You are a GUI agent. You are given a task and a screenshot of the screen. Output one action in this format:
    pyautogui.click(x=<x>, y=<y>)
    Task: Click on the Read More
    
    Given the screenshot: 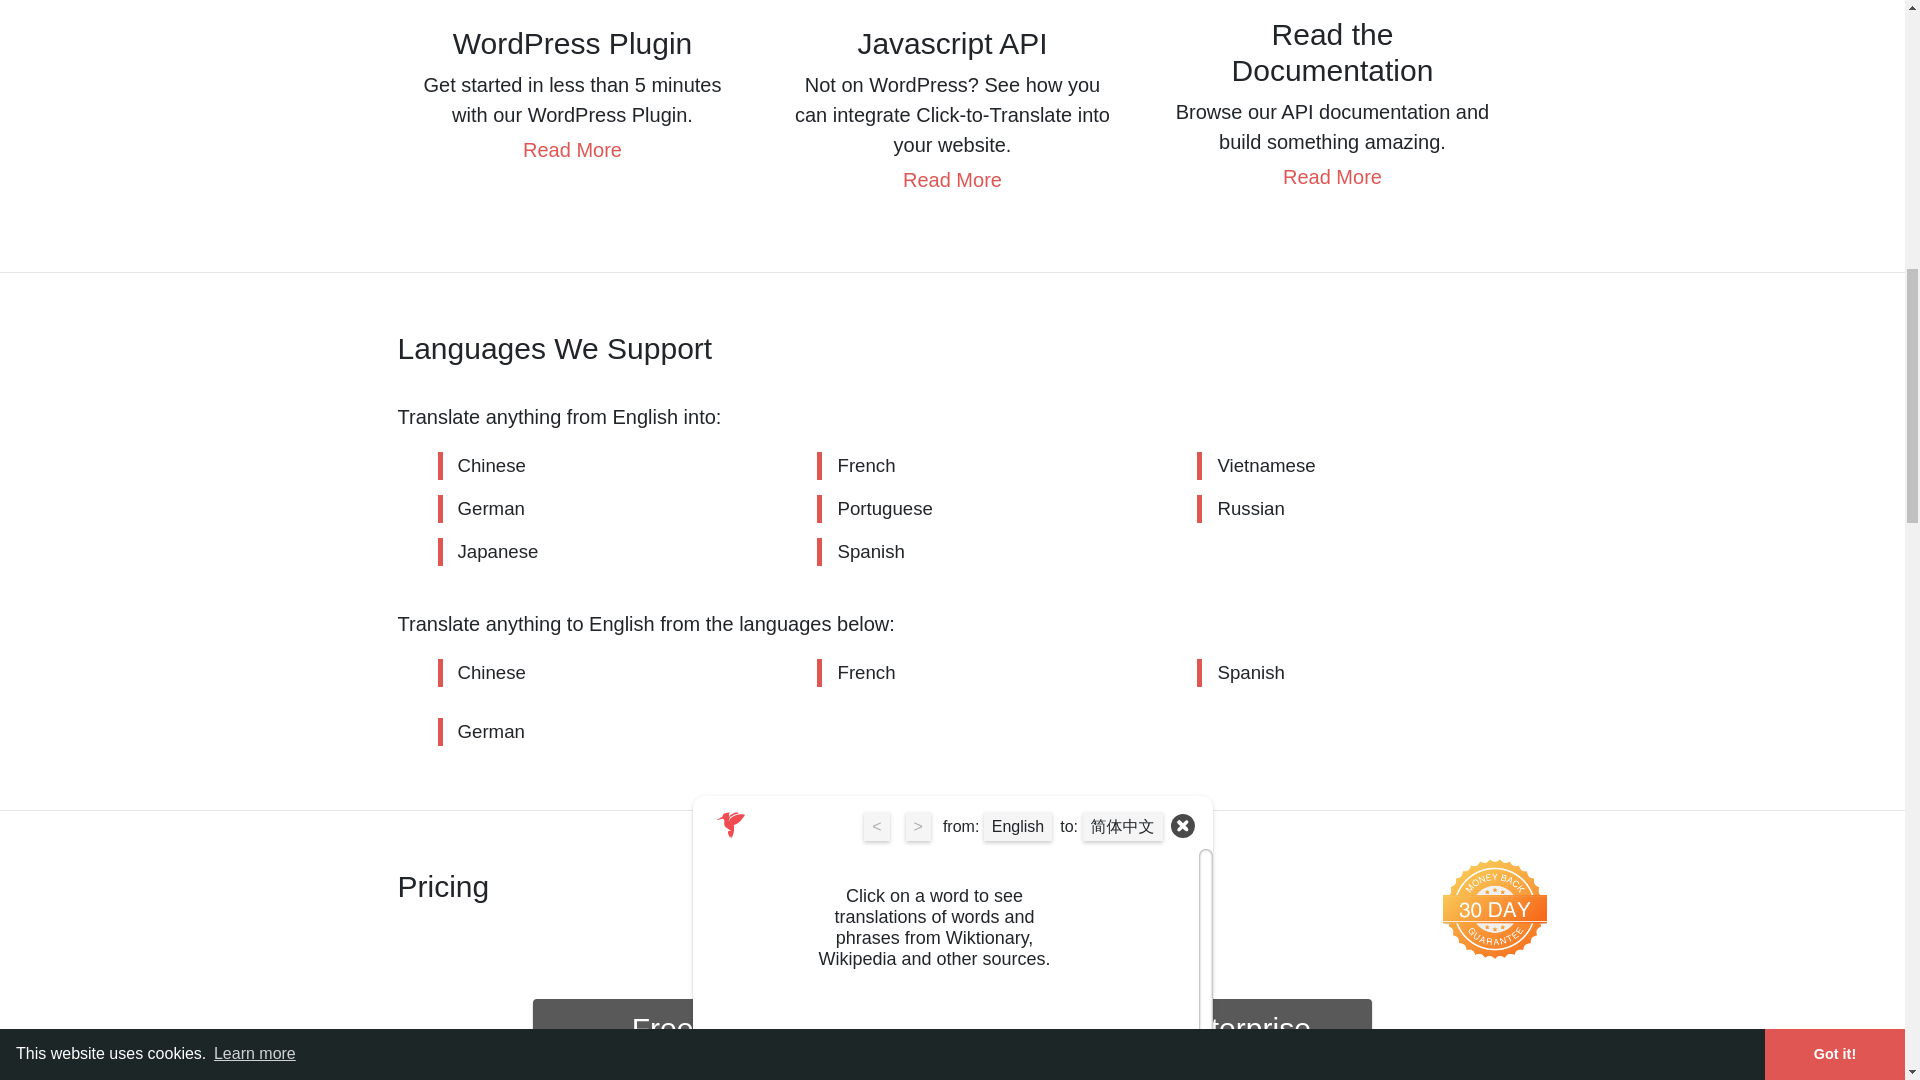 What is the action you would take?
    pyautogui.click(x=572, y=150)
    